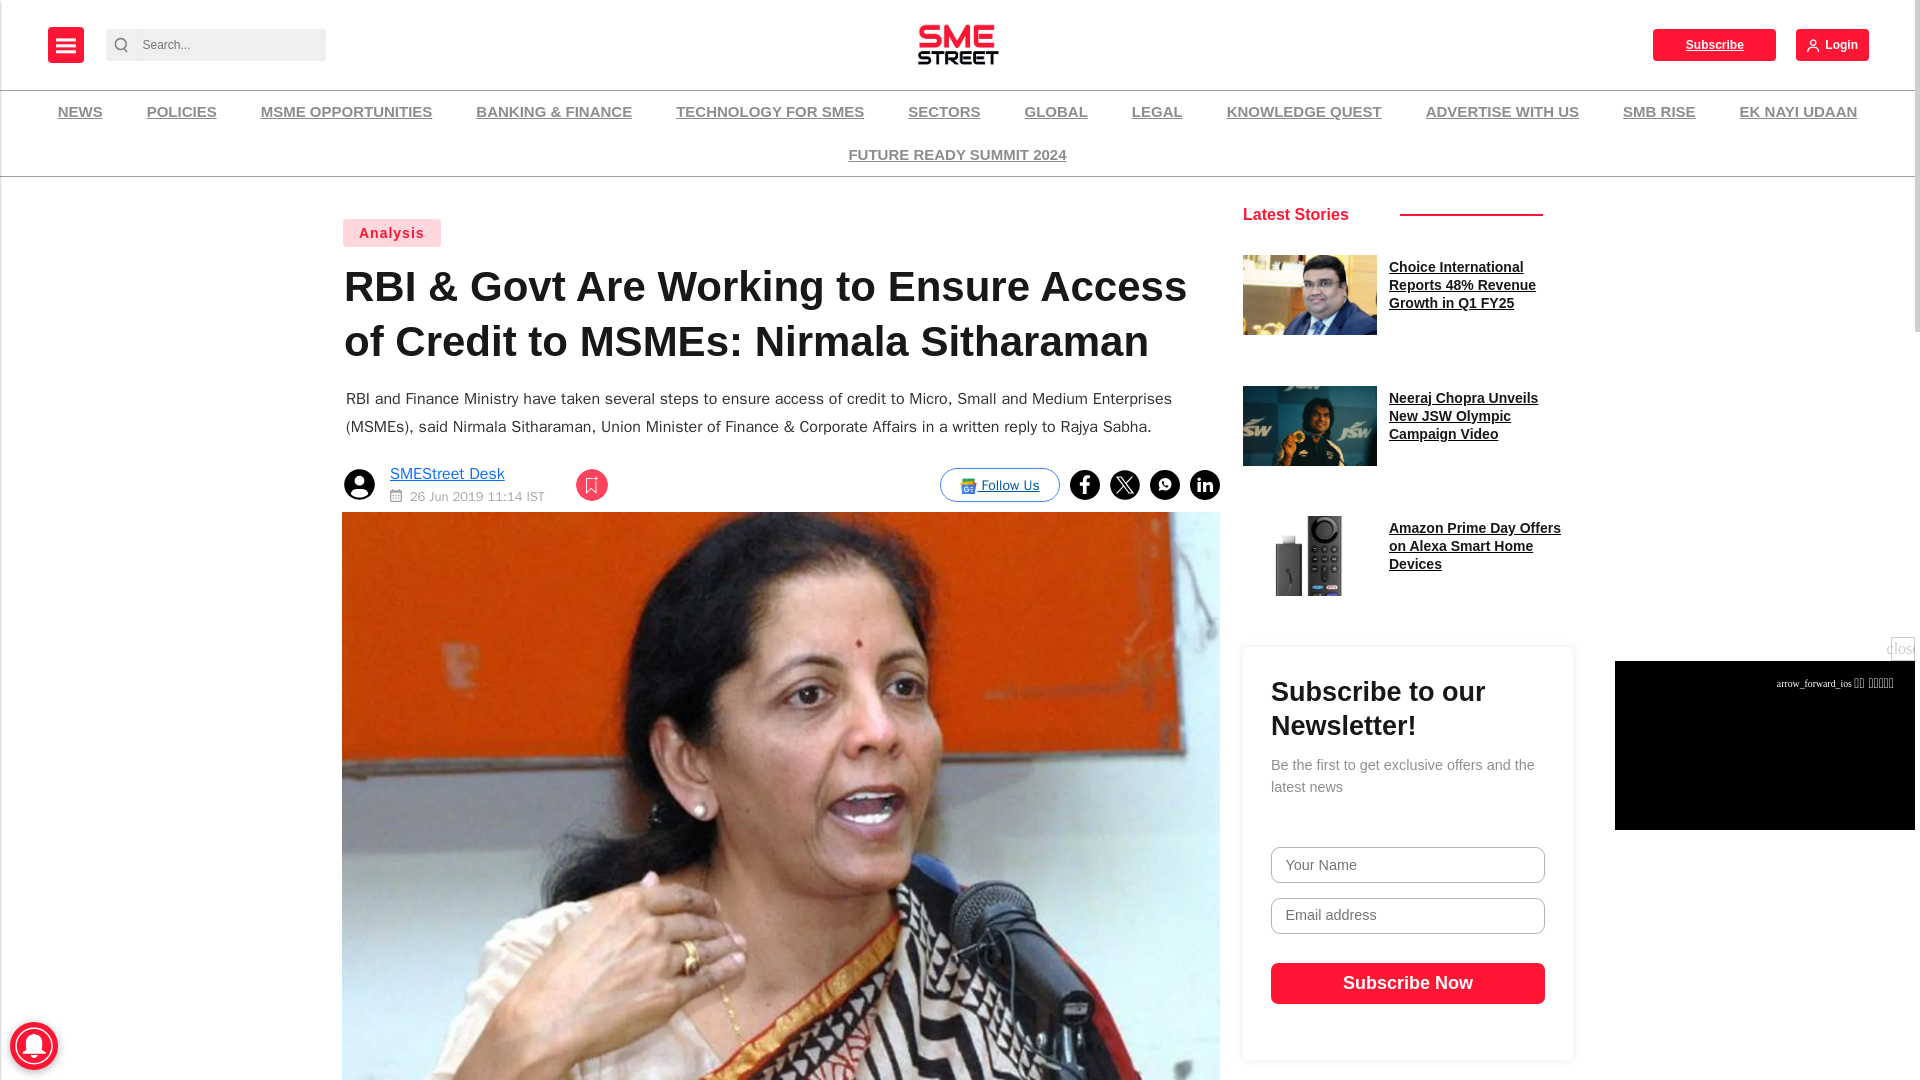 The image size is (1920, 1080). What do you see at coordinates (1502, 112) in the screenshot?
I see `ADVERTISE WITH US` at bounding box center [1502, 112].